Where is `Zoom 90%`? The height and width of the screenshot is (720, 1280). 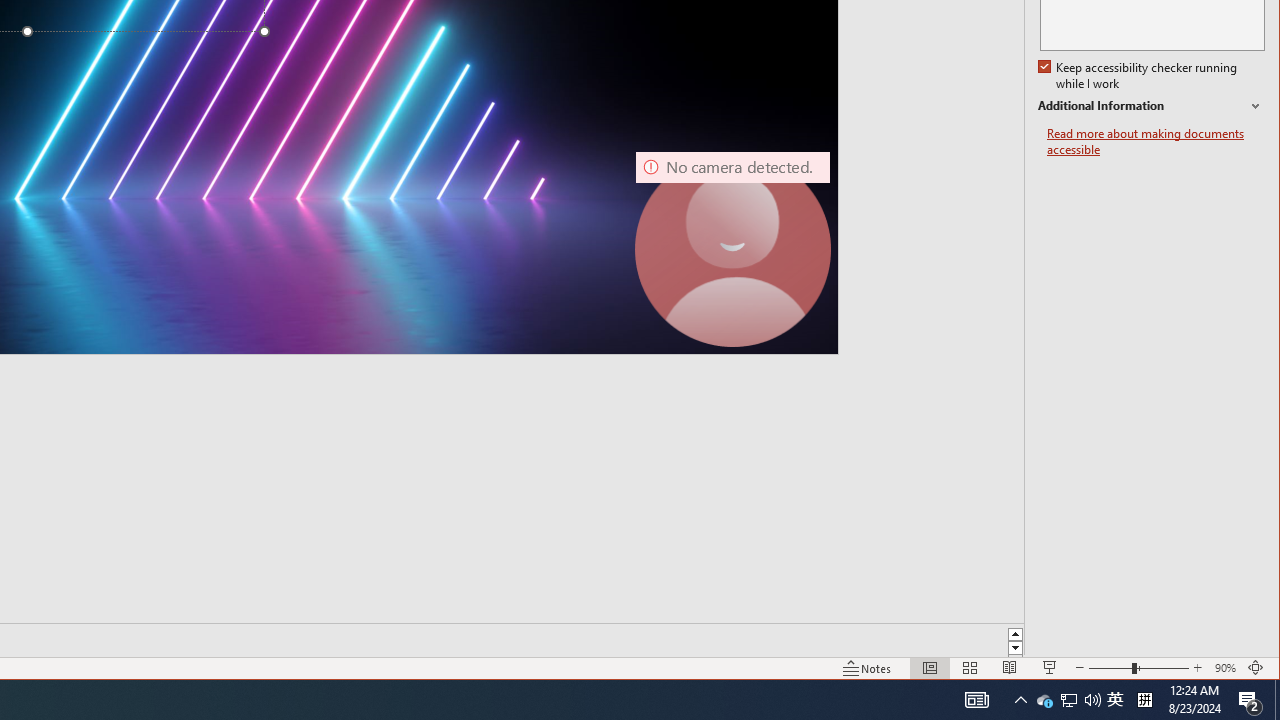 Zoom 90% is located at coordinates (1226, 668).